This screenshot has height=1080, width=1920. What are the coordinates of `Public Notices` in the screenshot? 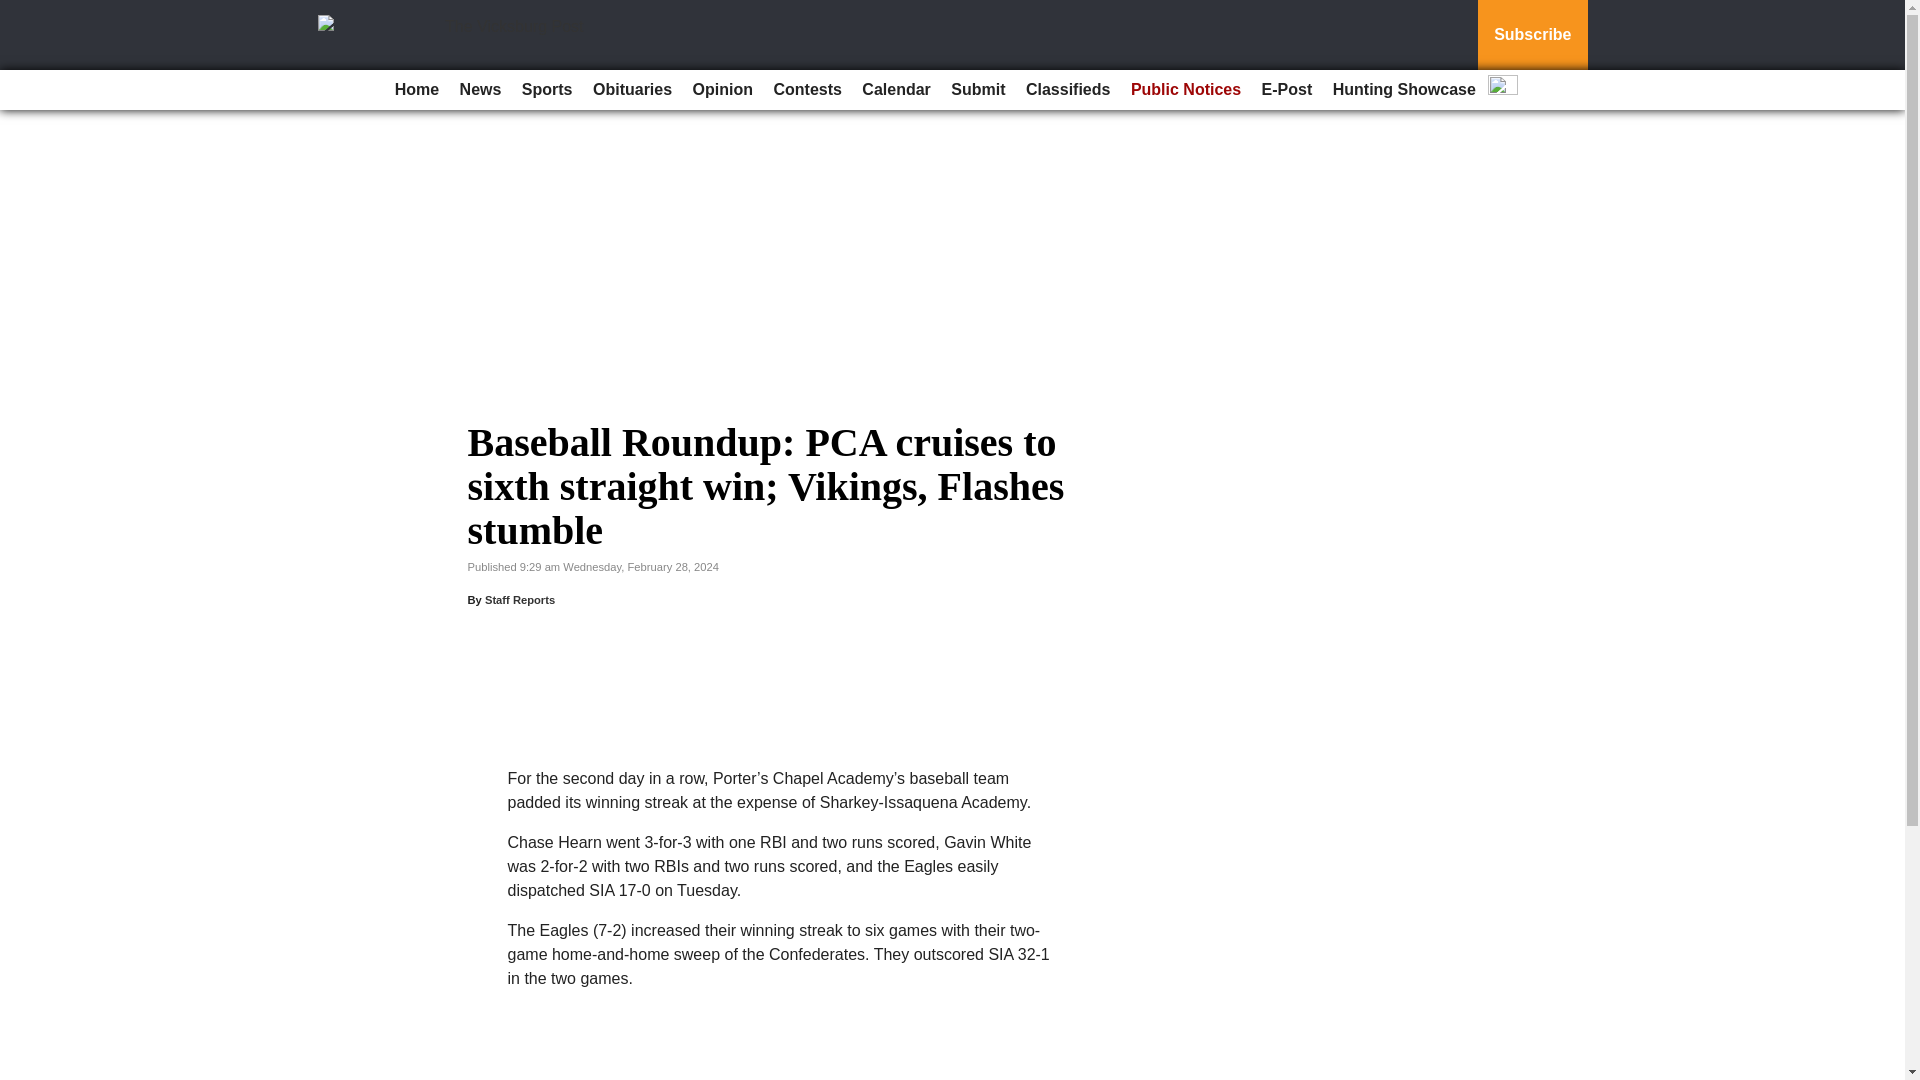 It's located at (1186, 90).